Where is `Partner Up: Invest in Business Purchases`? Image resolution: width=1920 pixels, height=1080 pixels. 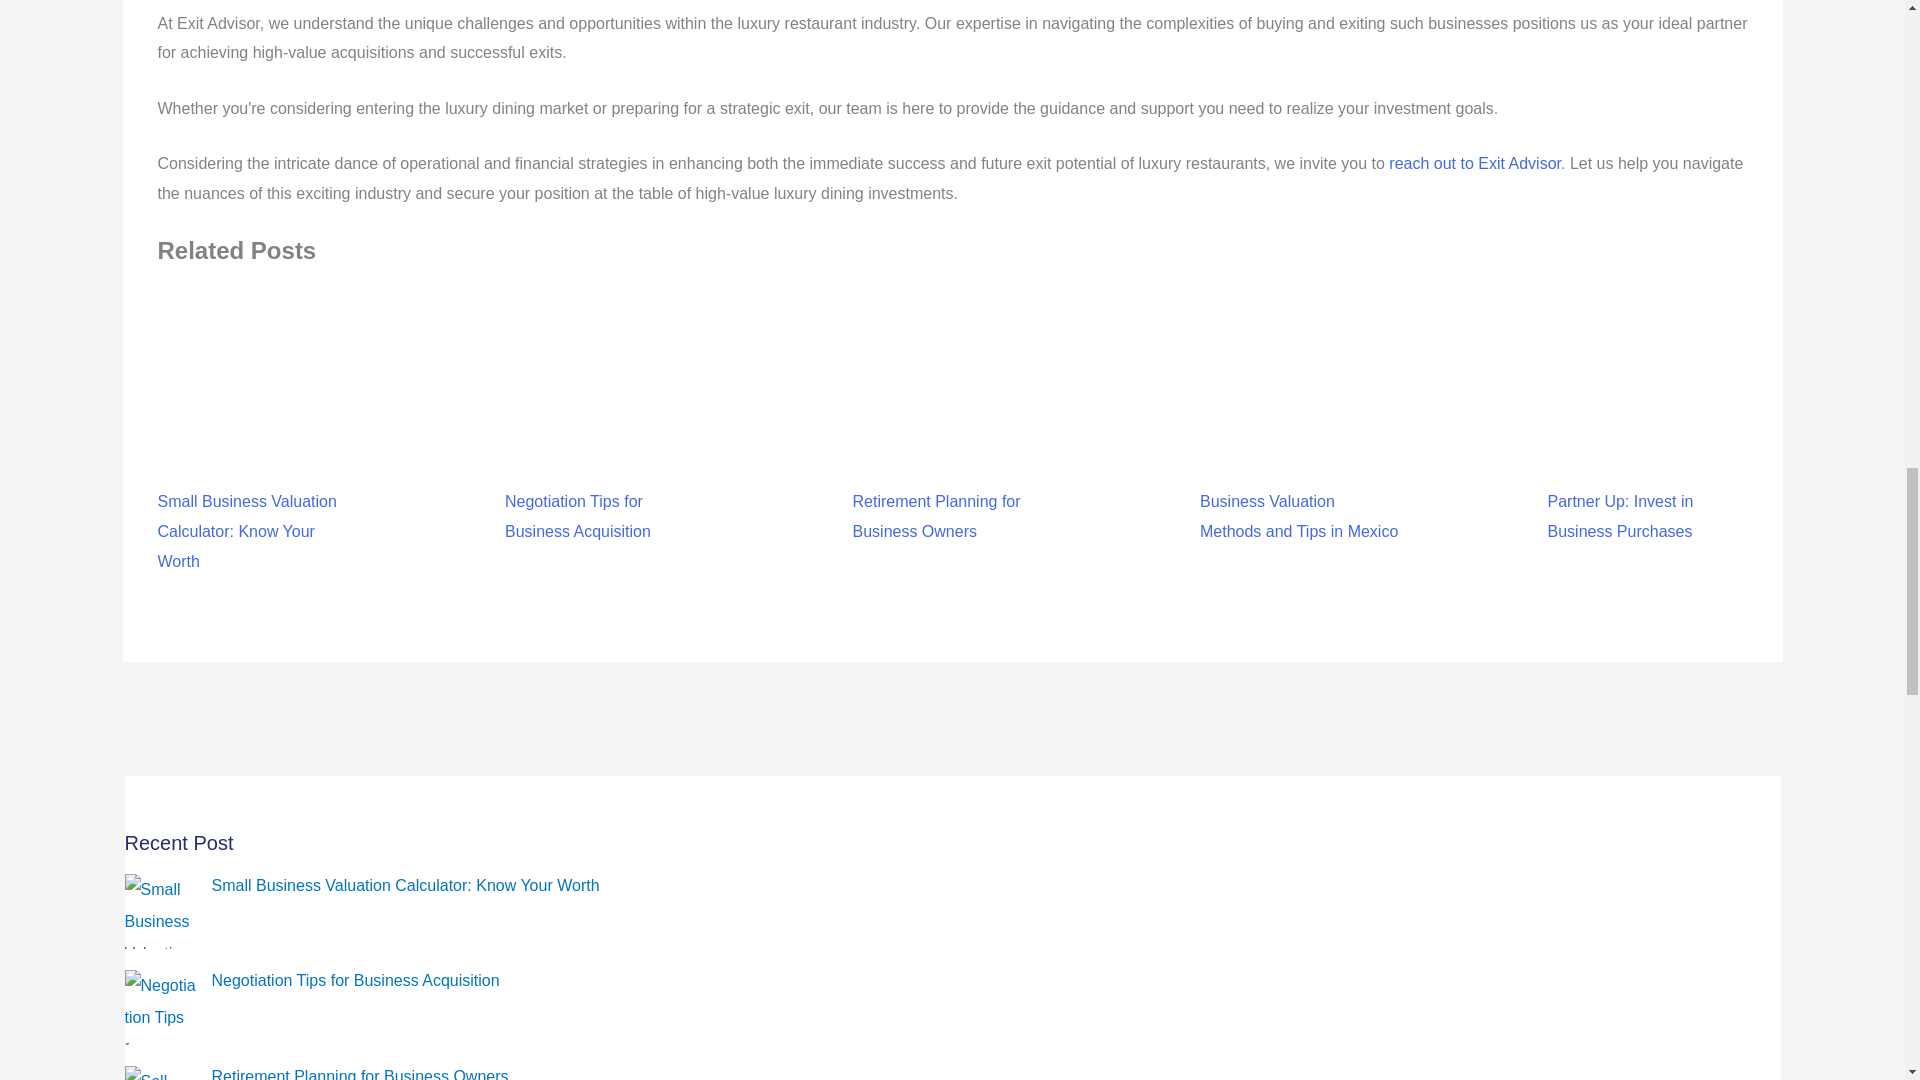 Partner Up: Invest in Business Purchases is located at coordinates (1647, 459).